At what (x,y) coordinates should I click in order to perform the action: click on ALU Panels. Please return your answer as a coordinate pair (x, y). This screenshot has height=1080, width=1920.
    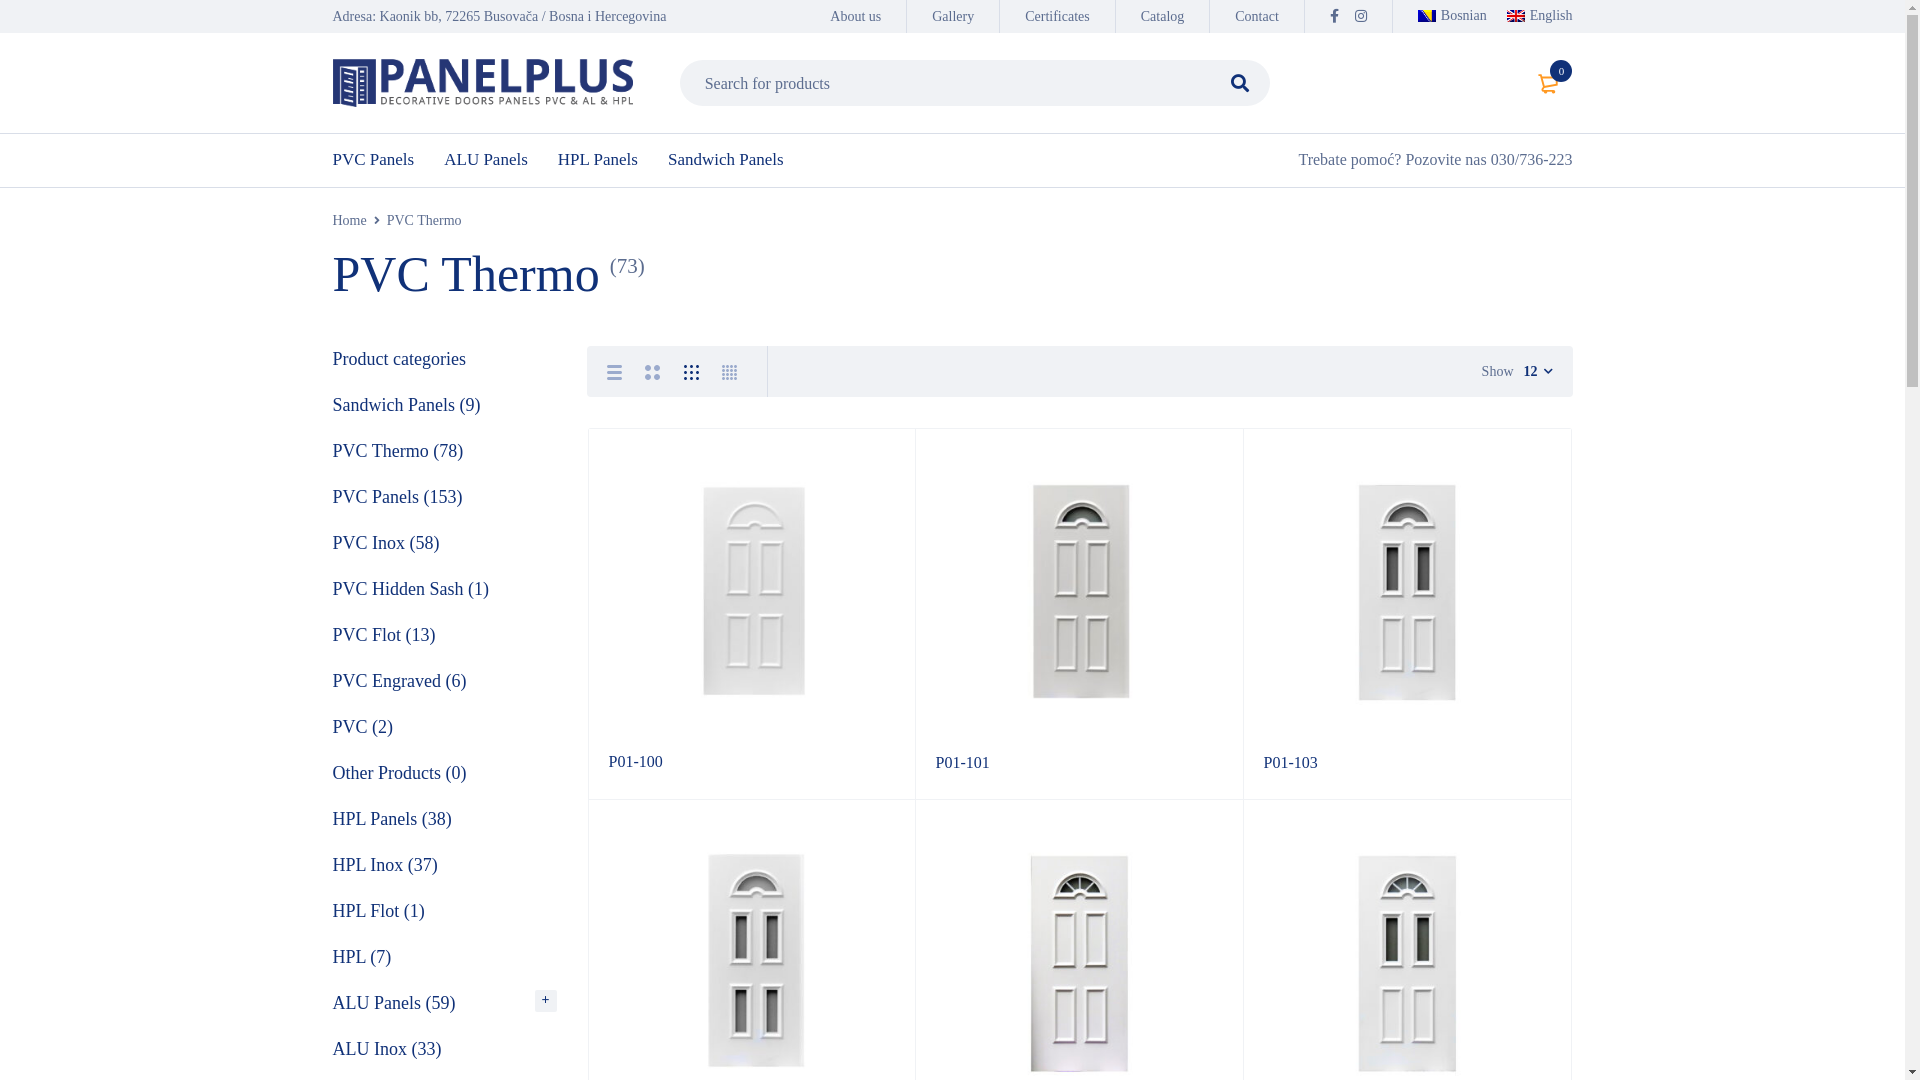
    Looking at the image, I should click on (486, 160).